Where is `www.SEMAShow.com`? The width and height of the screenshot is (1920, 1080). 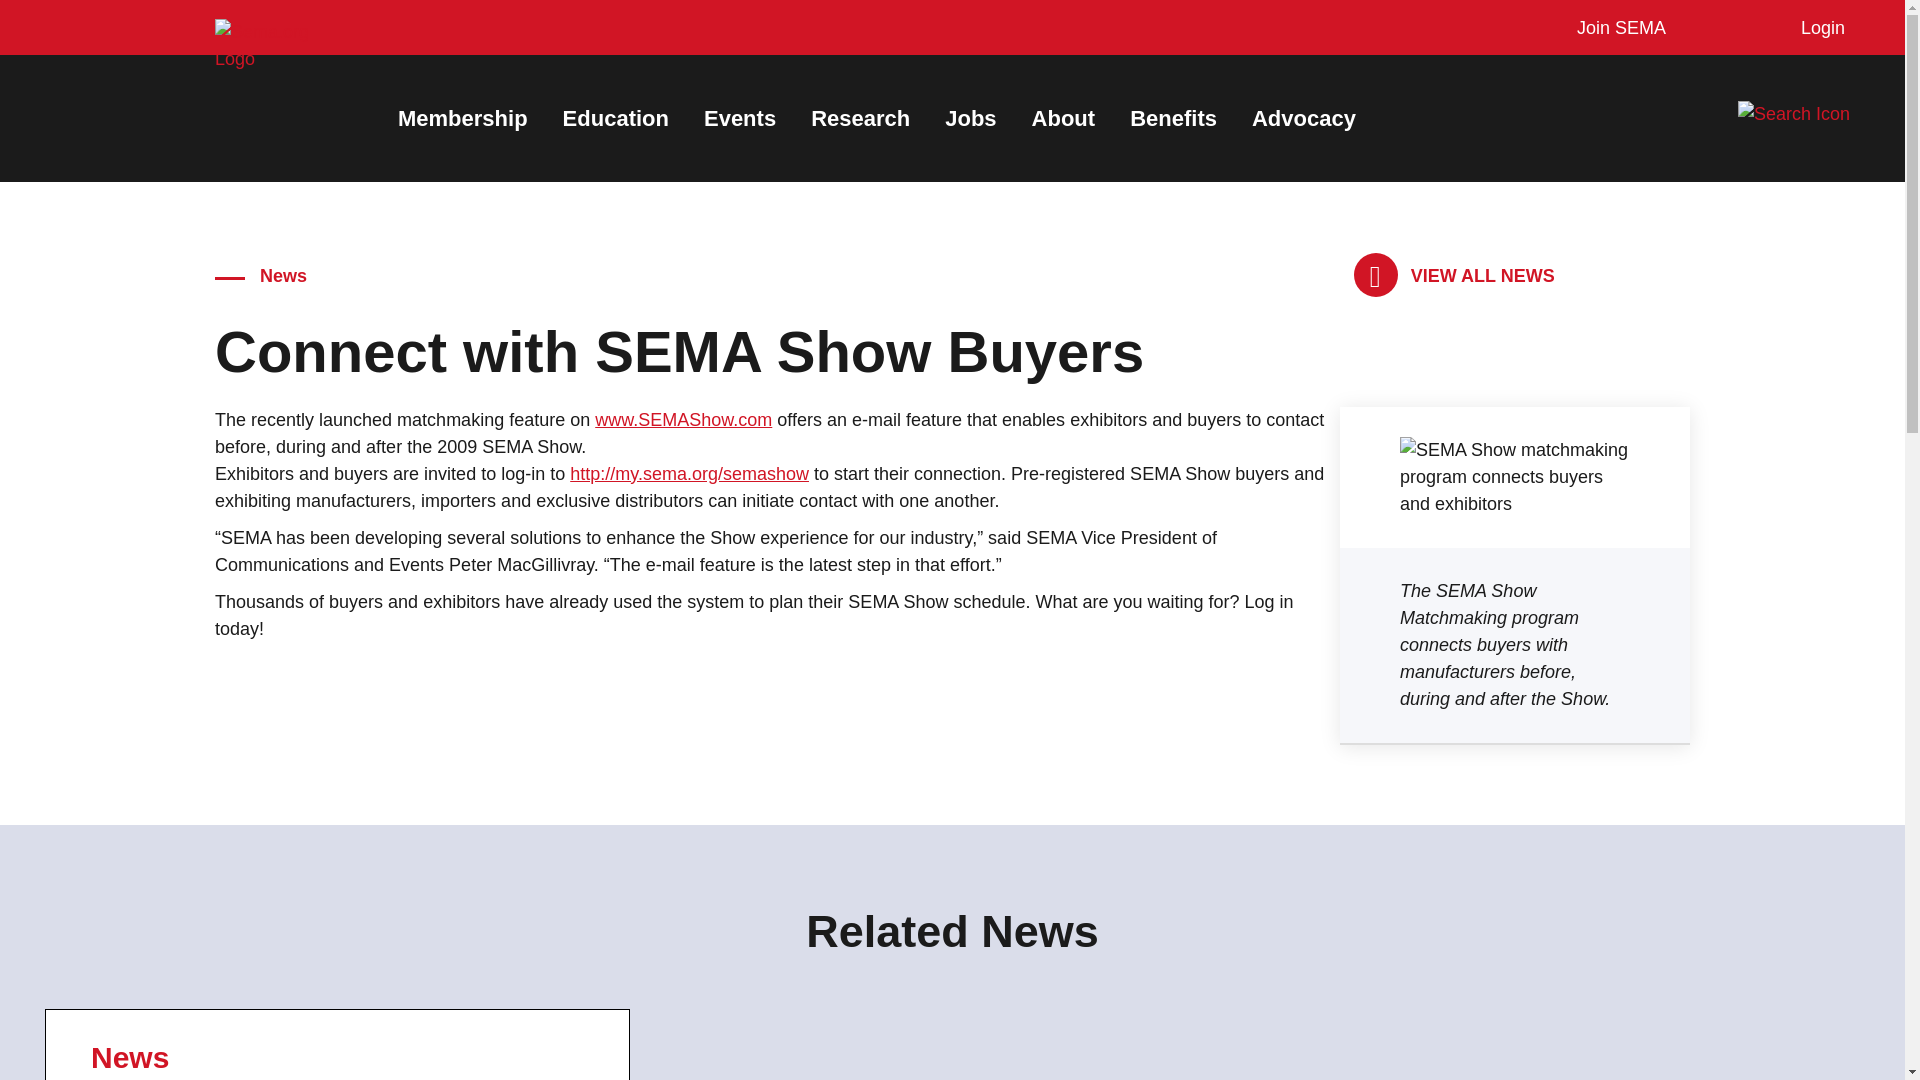
www.SEMAShow.com is located at coordinates (683, 420).